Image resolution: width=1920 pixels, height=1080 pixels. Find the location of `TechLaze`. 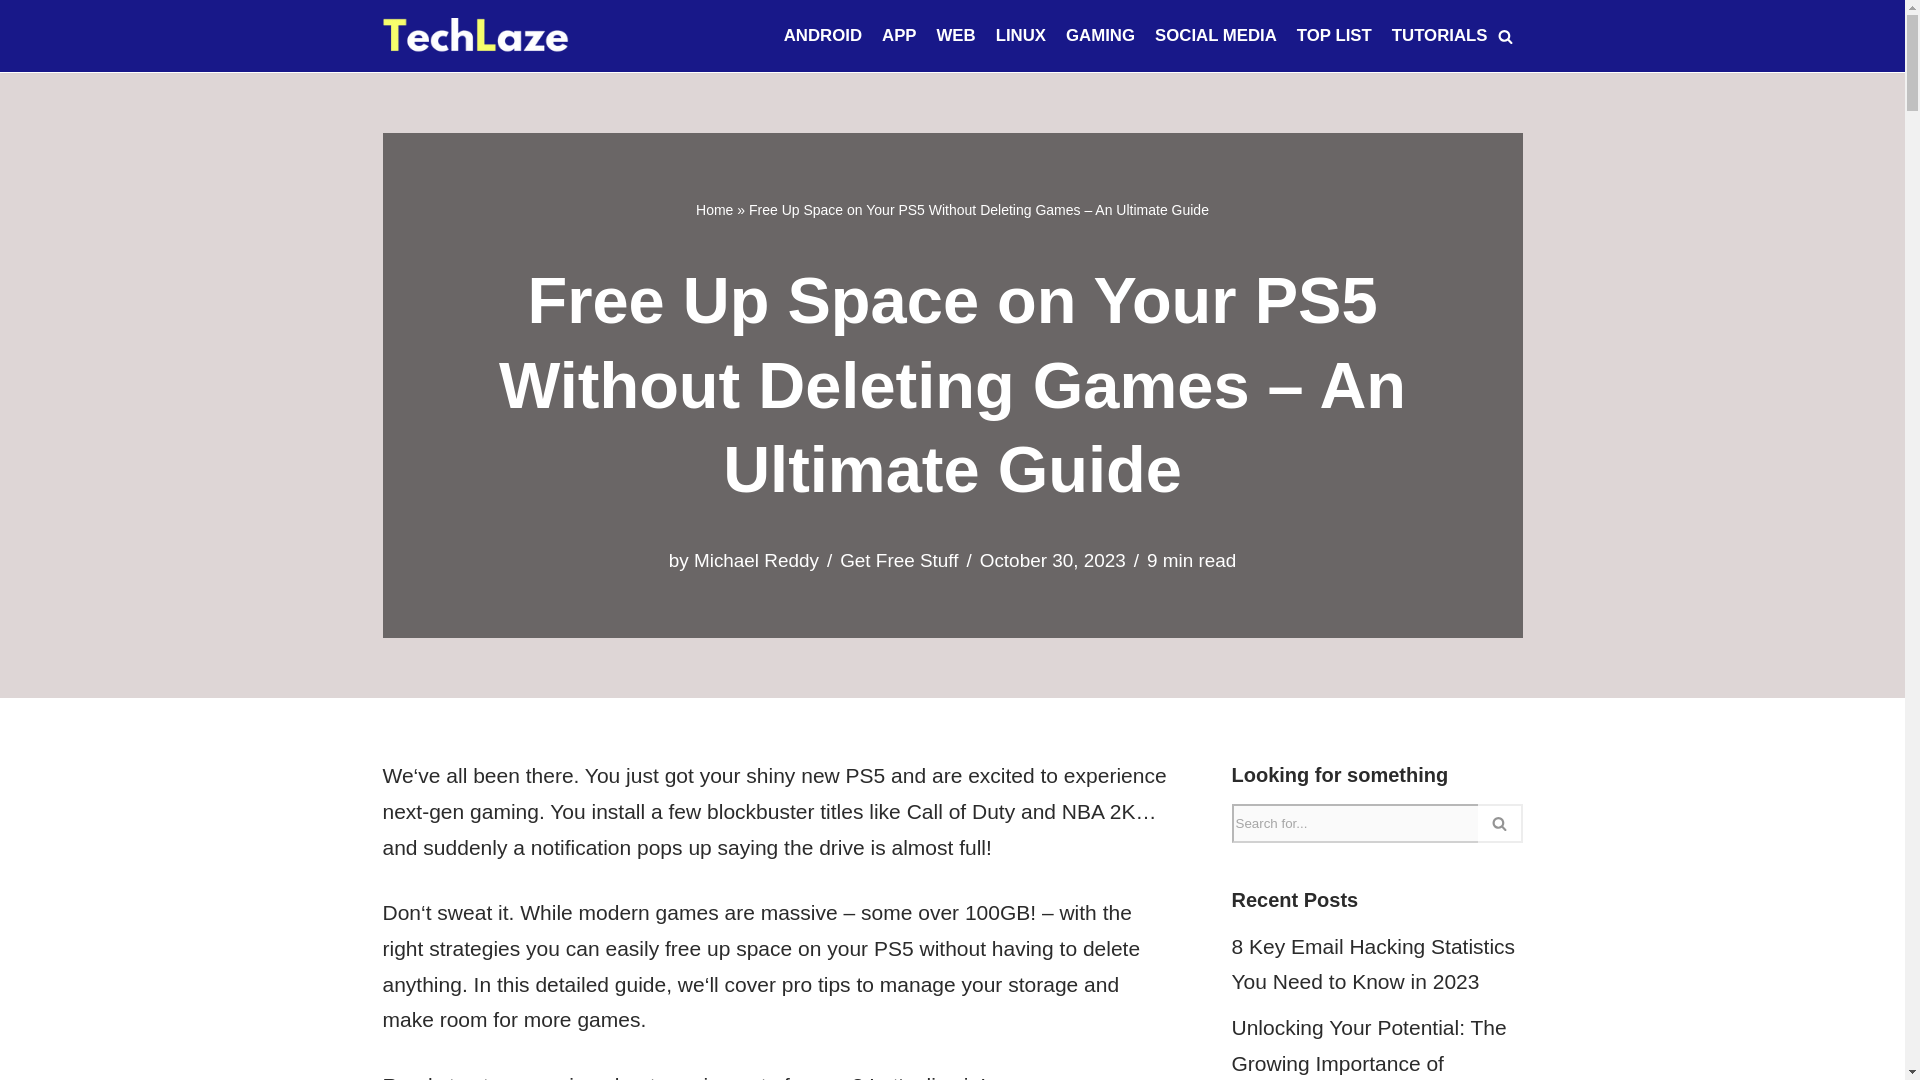

TechLaze is located at coordinates (475, 36).